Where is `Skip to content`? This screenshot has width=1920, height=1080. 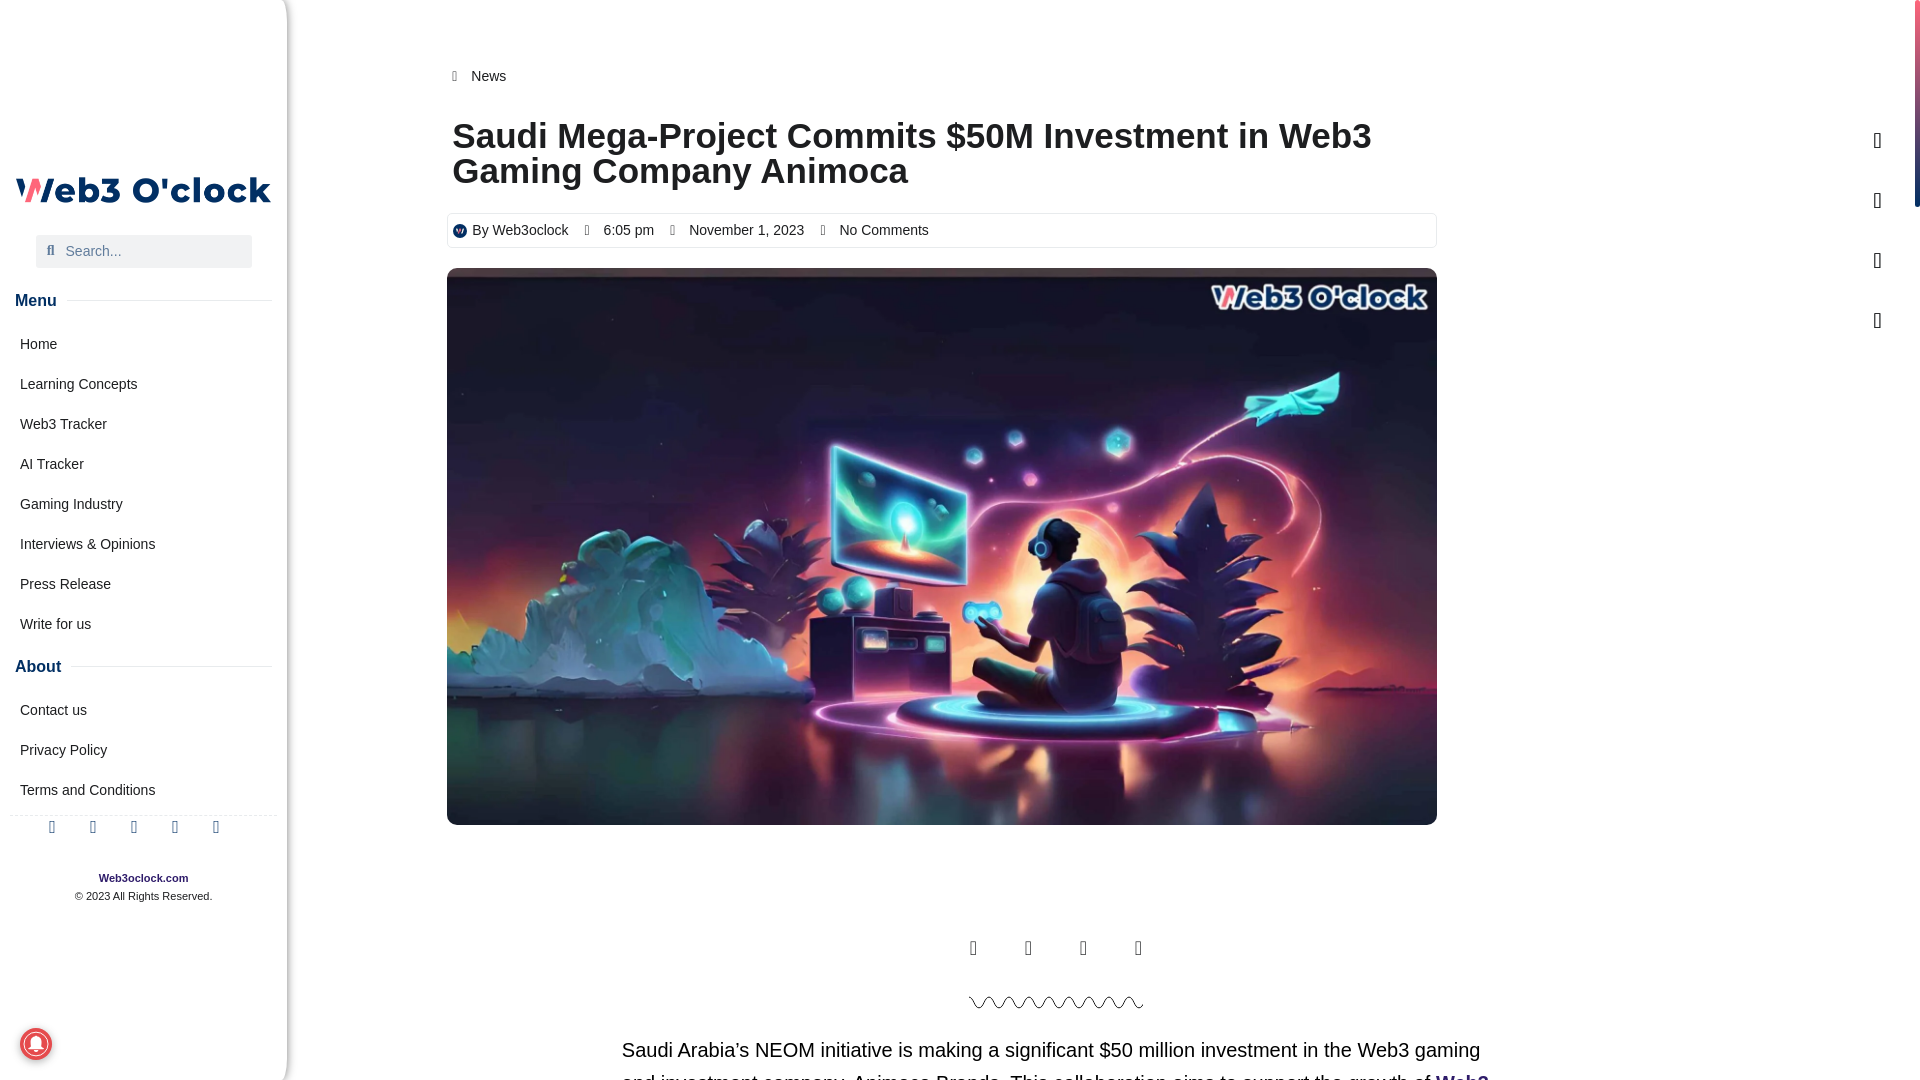
Skip to content is located at coordinates (20, 10).